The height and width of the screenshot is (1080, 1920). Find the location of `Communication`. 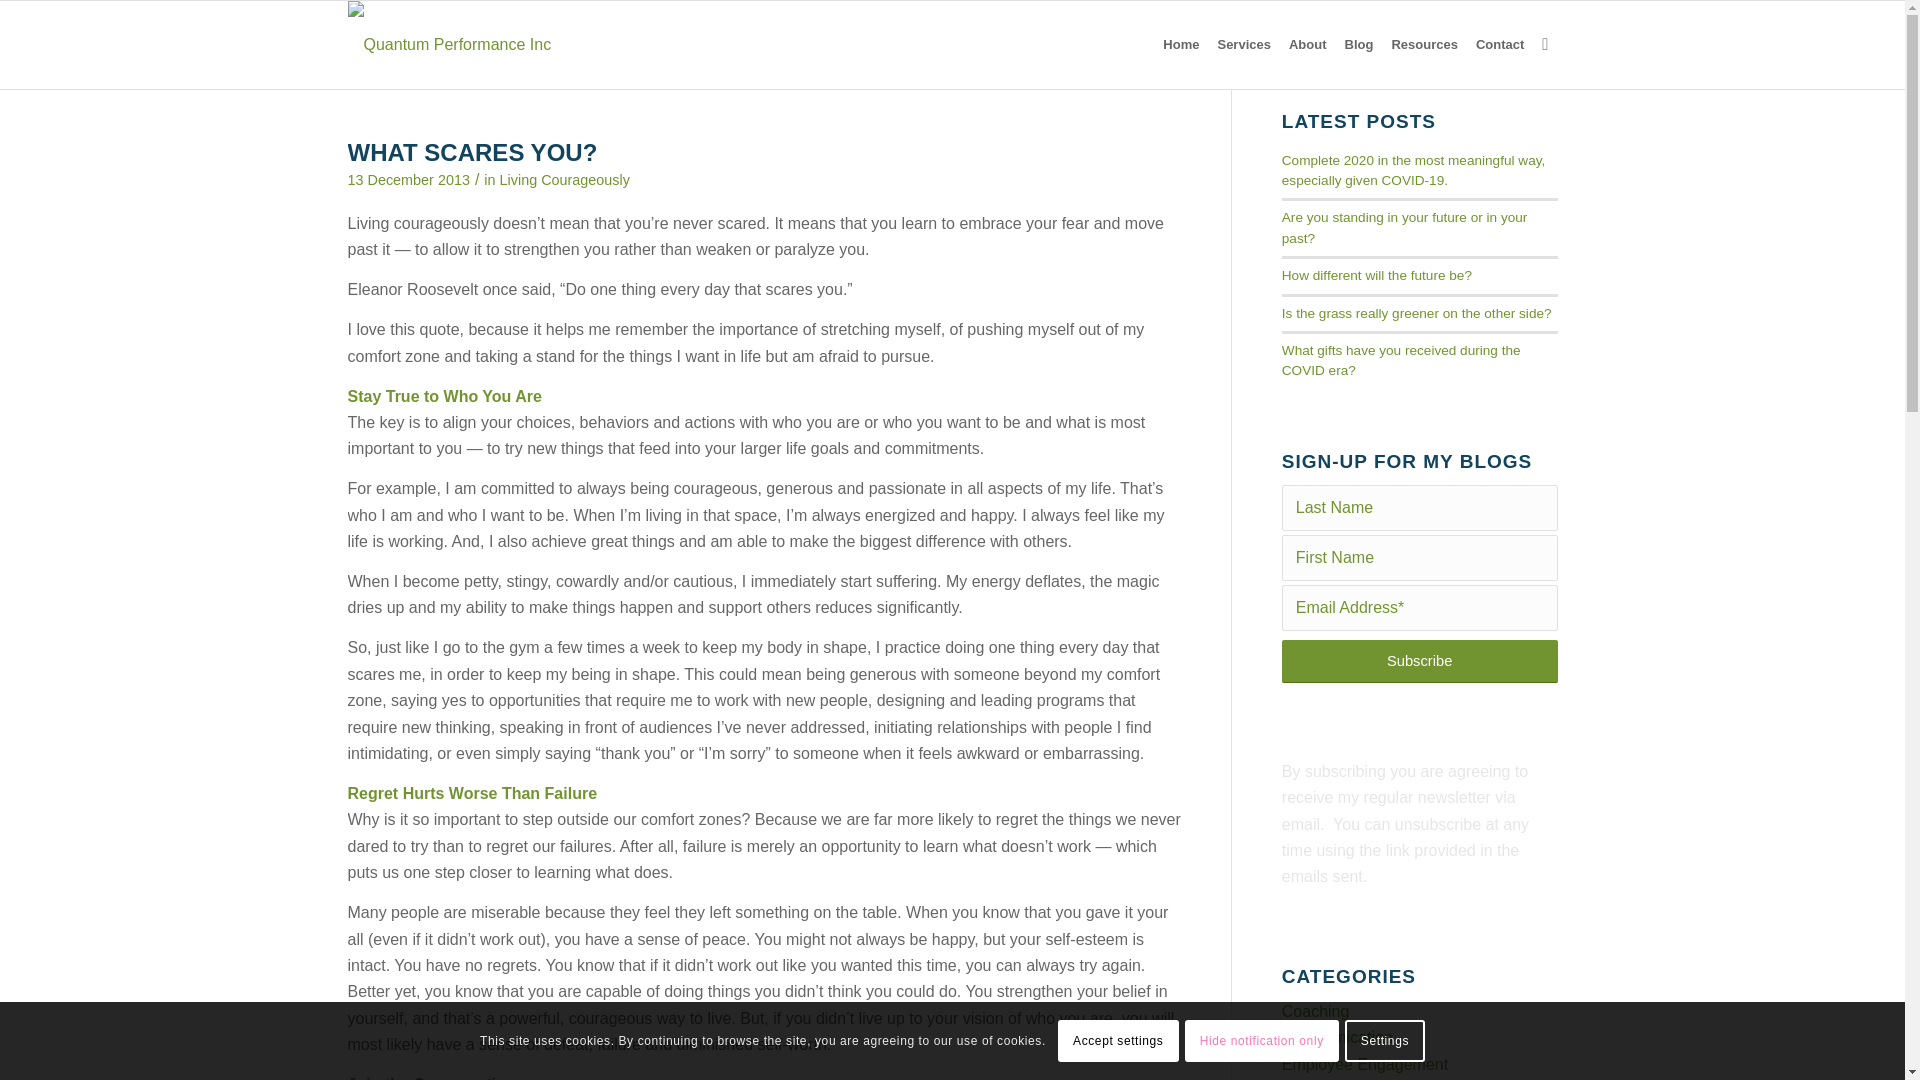

Communication is located at coordinates (1338, 1038).